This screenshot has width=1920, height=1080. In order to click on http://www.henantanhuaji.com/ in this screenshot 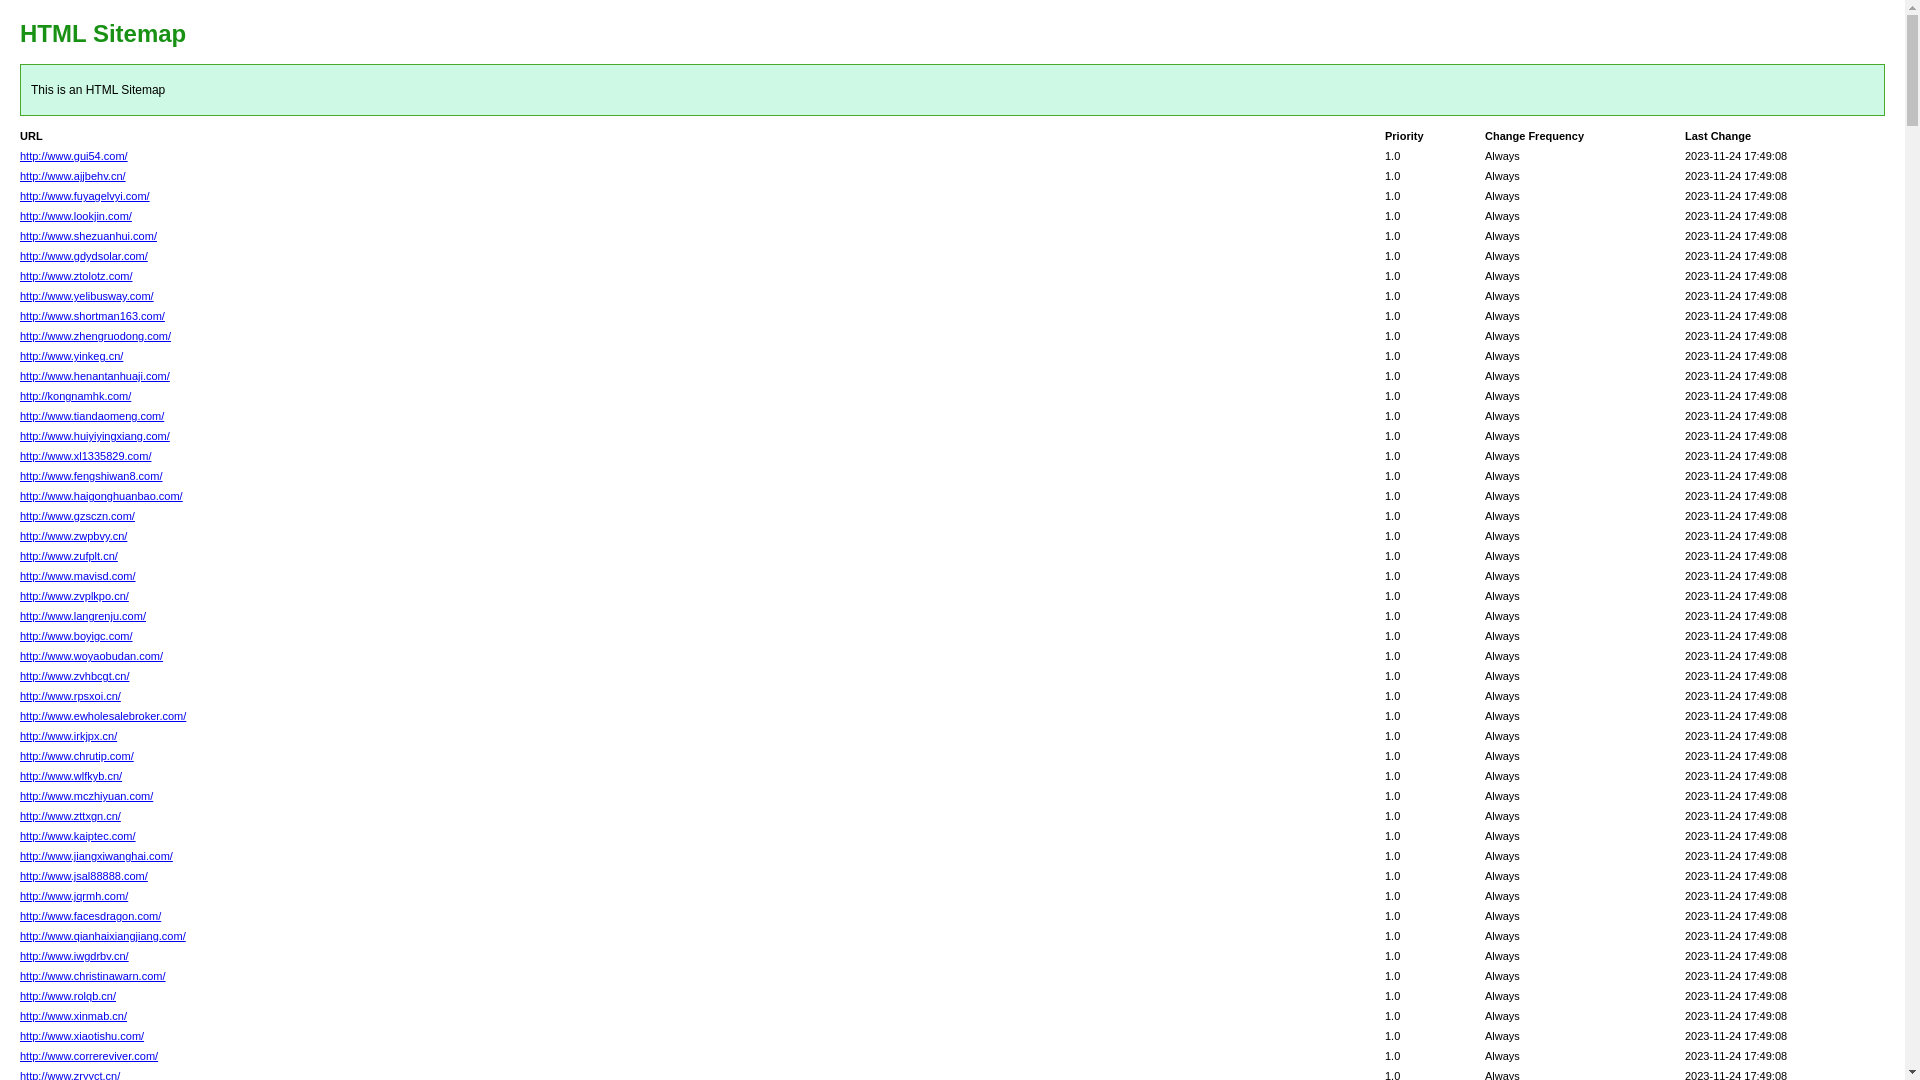, I will do `click(95, 376)`.